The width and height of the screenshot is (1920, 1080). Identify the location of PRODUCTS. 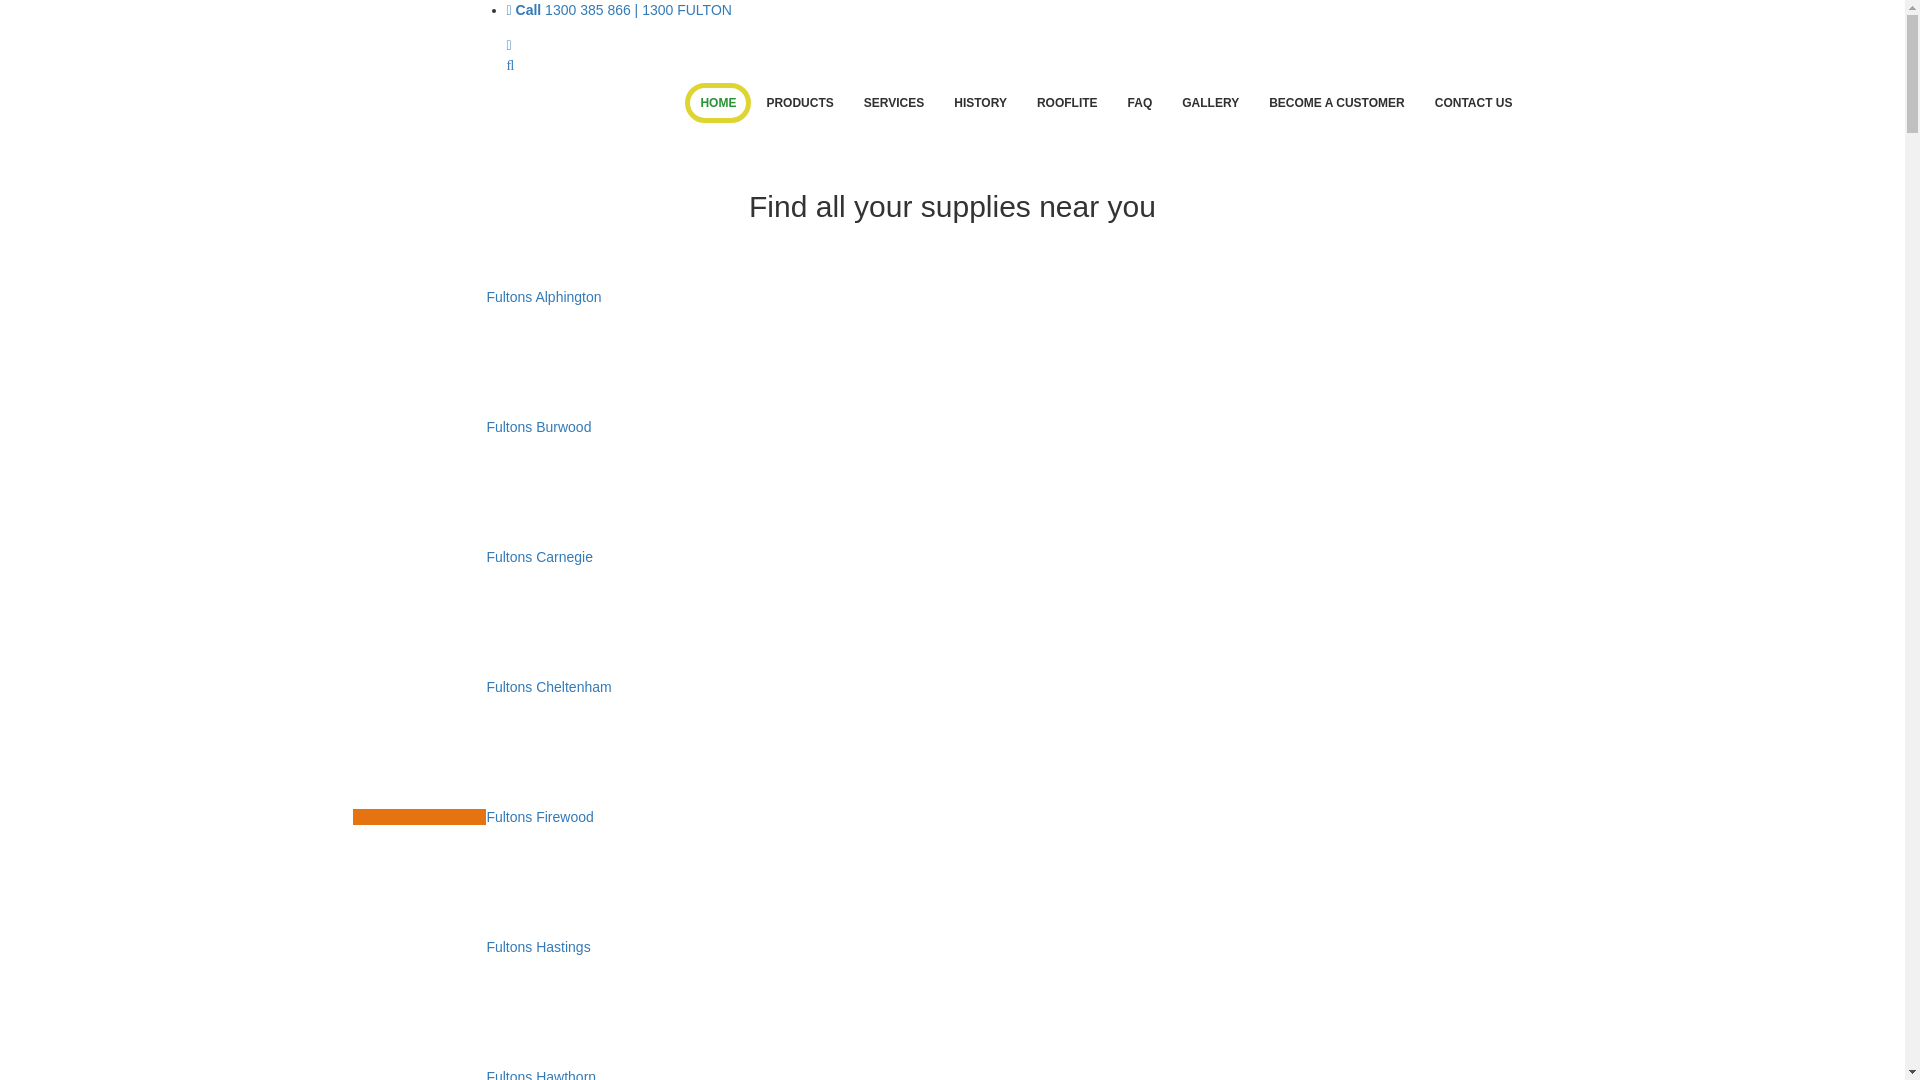
(800, 103).